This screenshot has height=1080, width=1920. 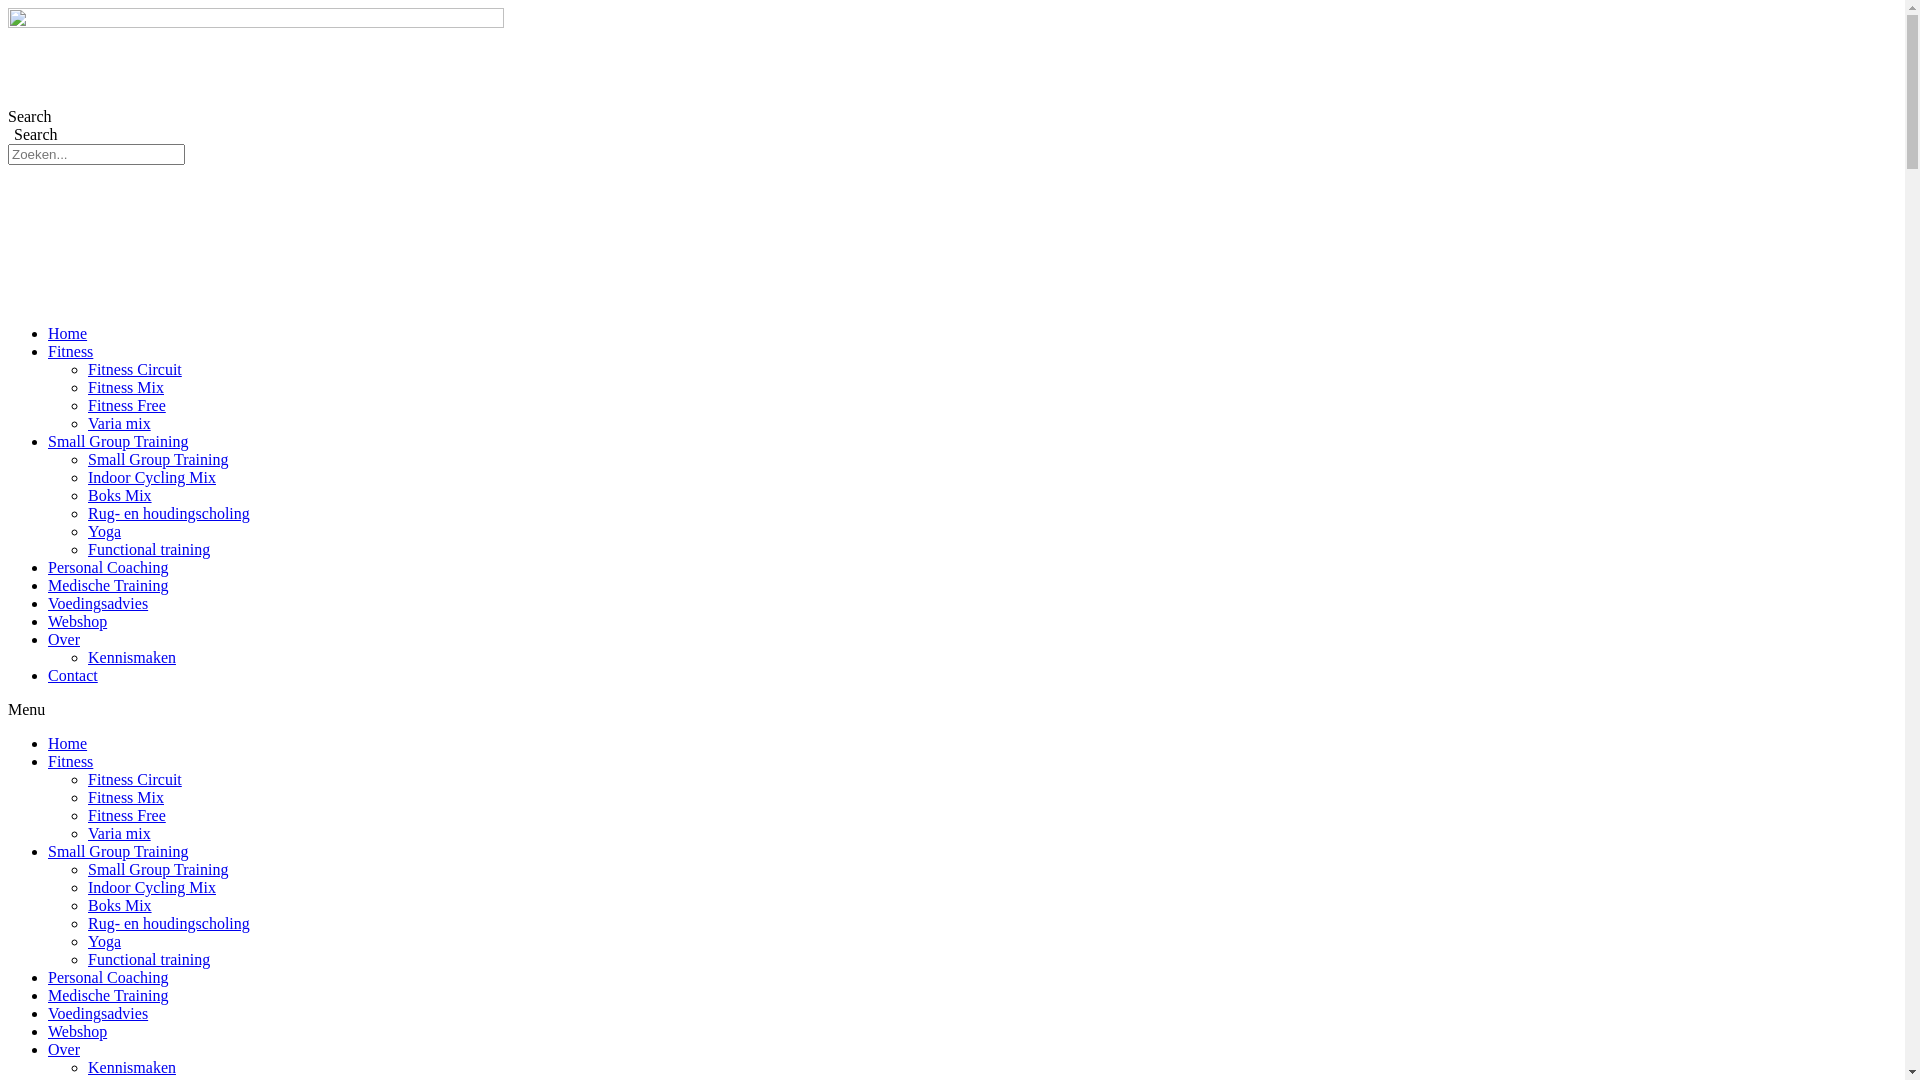 What do you see at coordinates (108, 978) in the screenshot?
I see `Personal Coaching` at bounding box center [108, 978].